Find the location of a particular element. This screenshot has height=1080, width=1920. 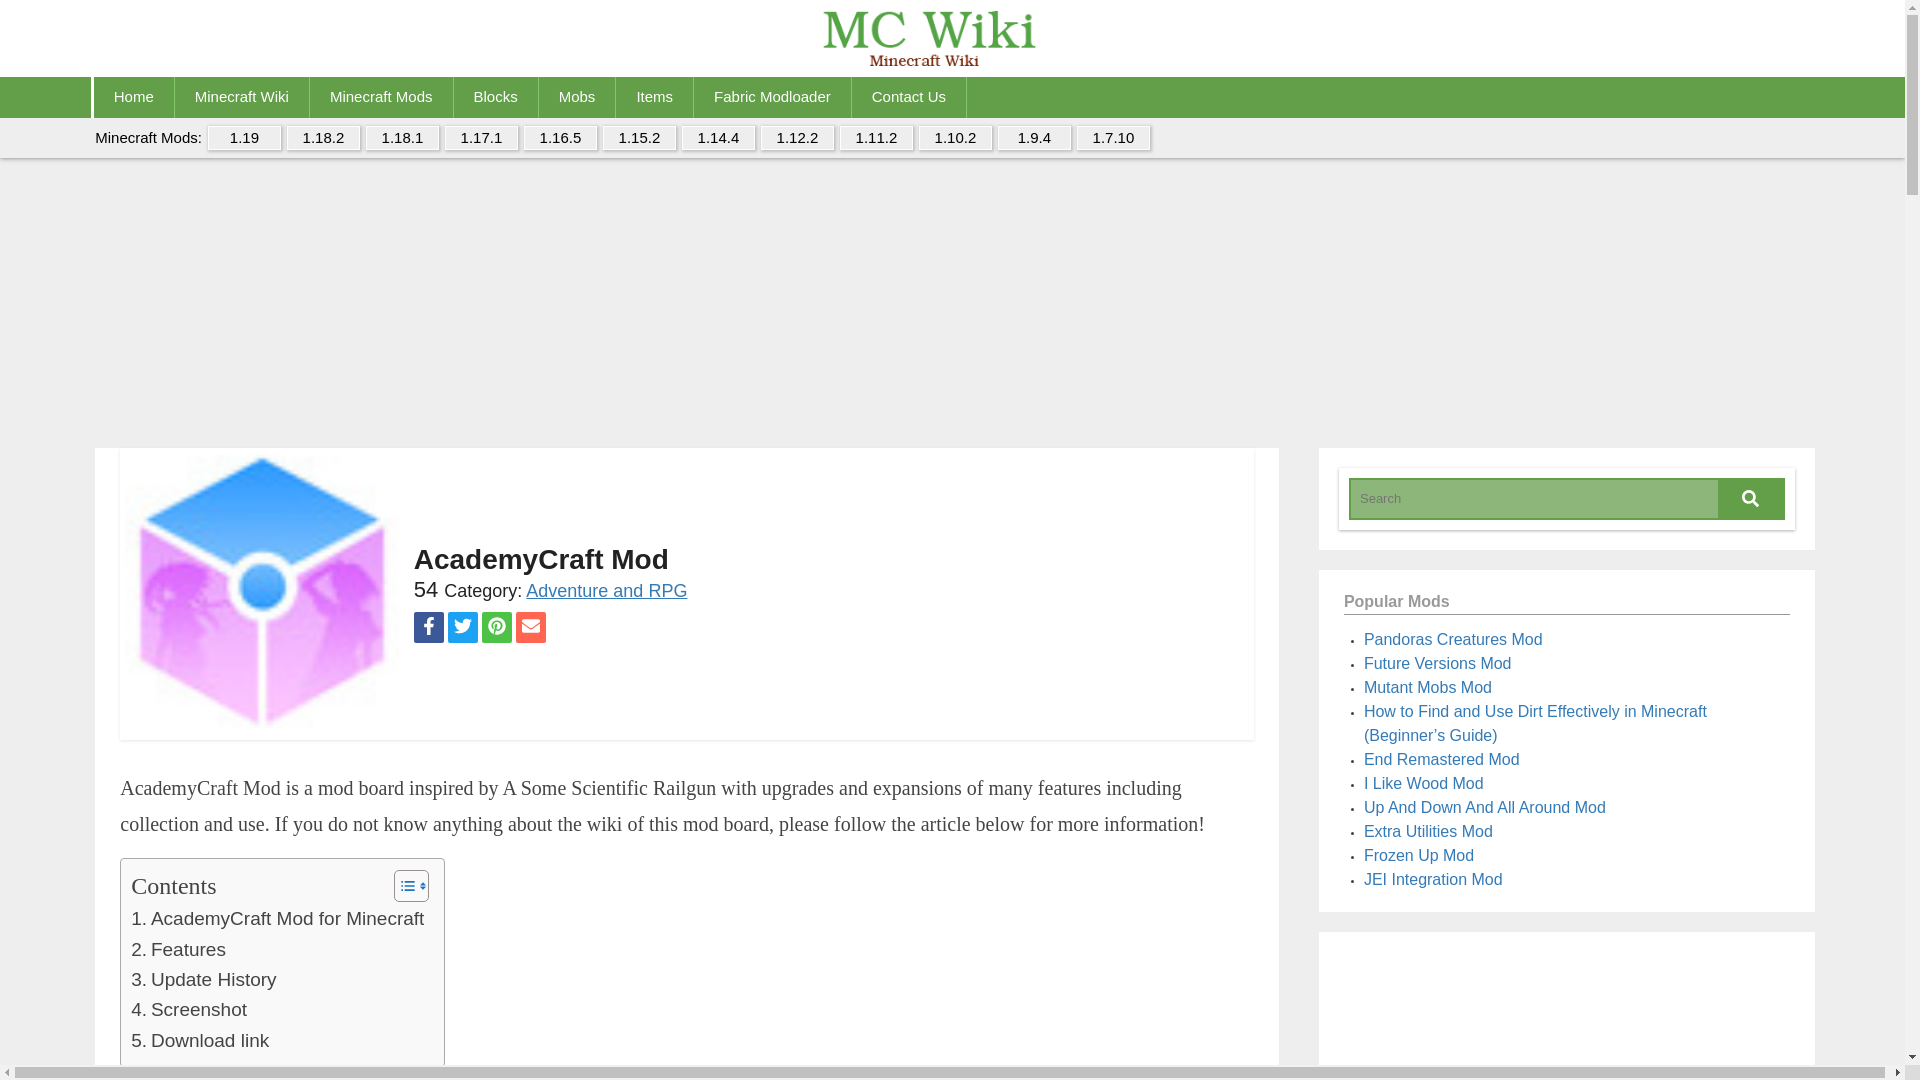

1.11.2 is located at coordinates (876, 138).